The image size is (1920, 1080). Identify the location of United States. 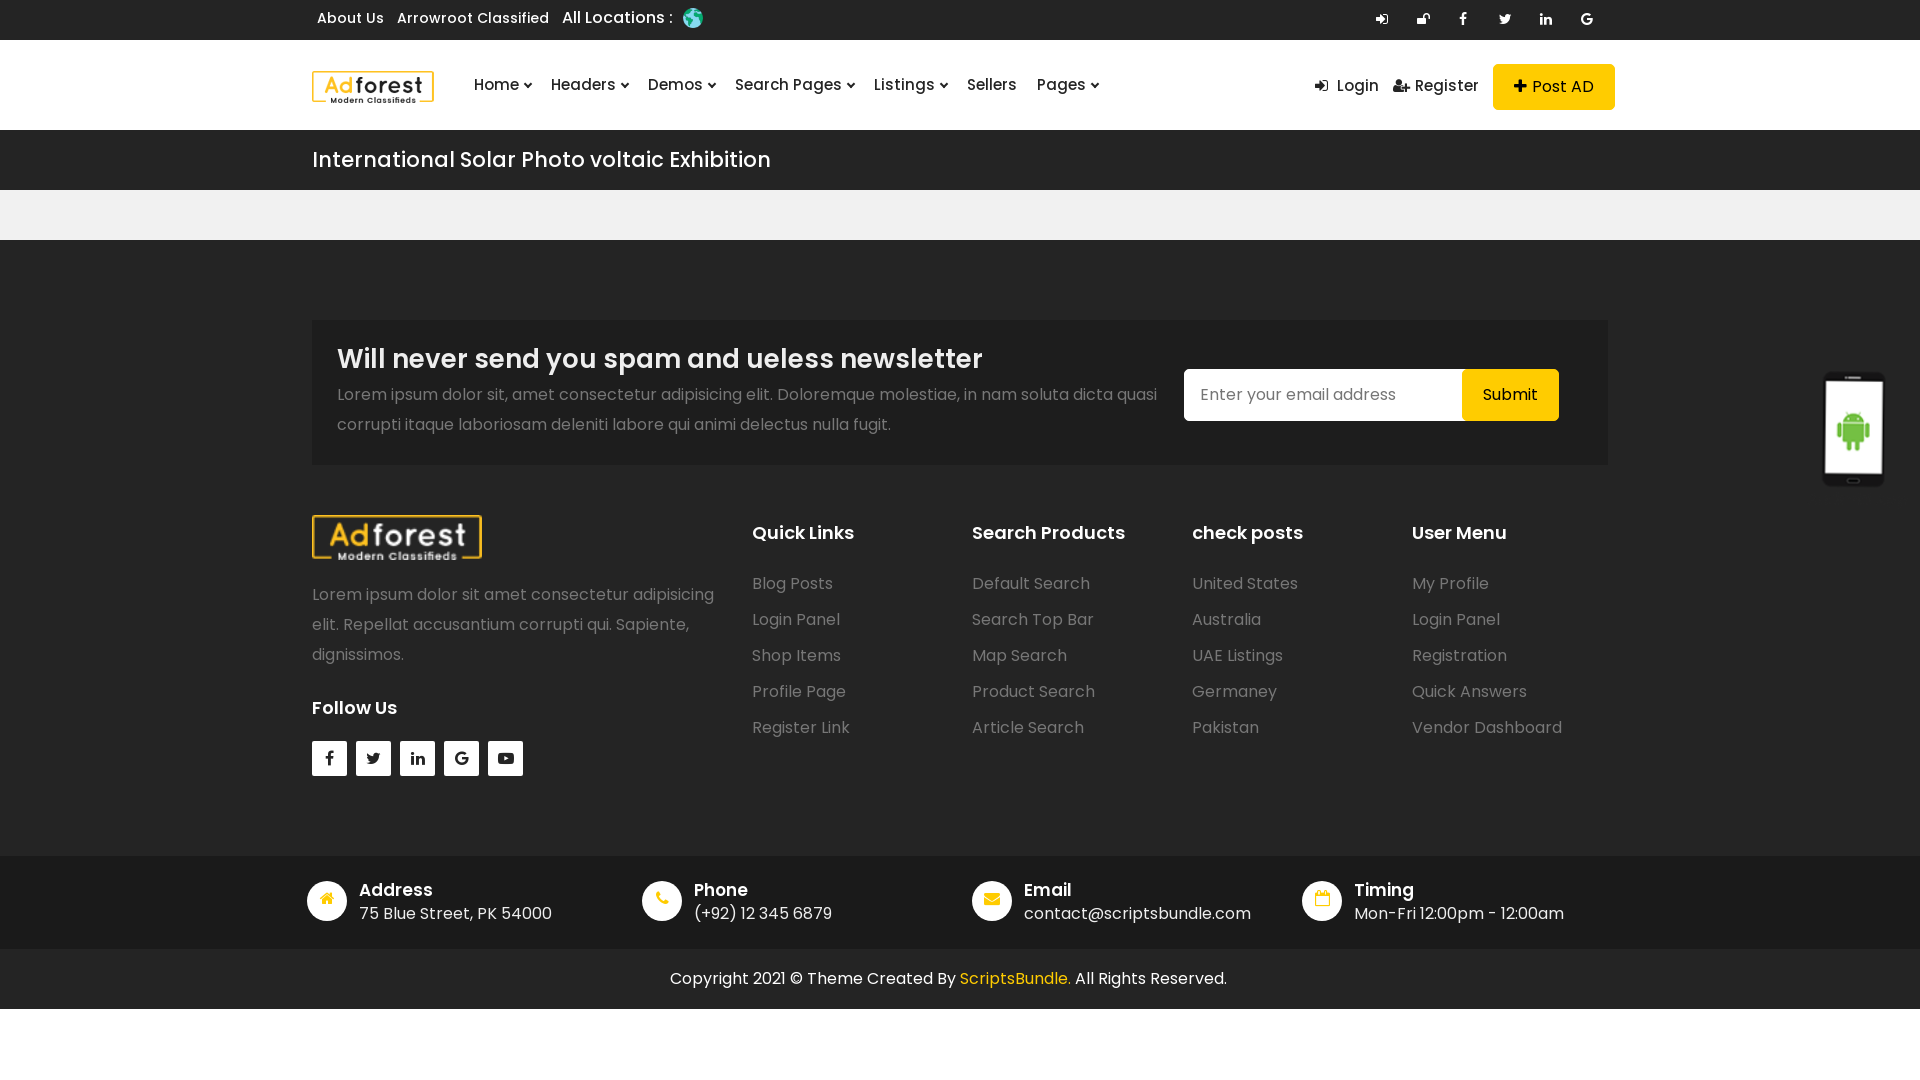
(1245, 584).